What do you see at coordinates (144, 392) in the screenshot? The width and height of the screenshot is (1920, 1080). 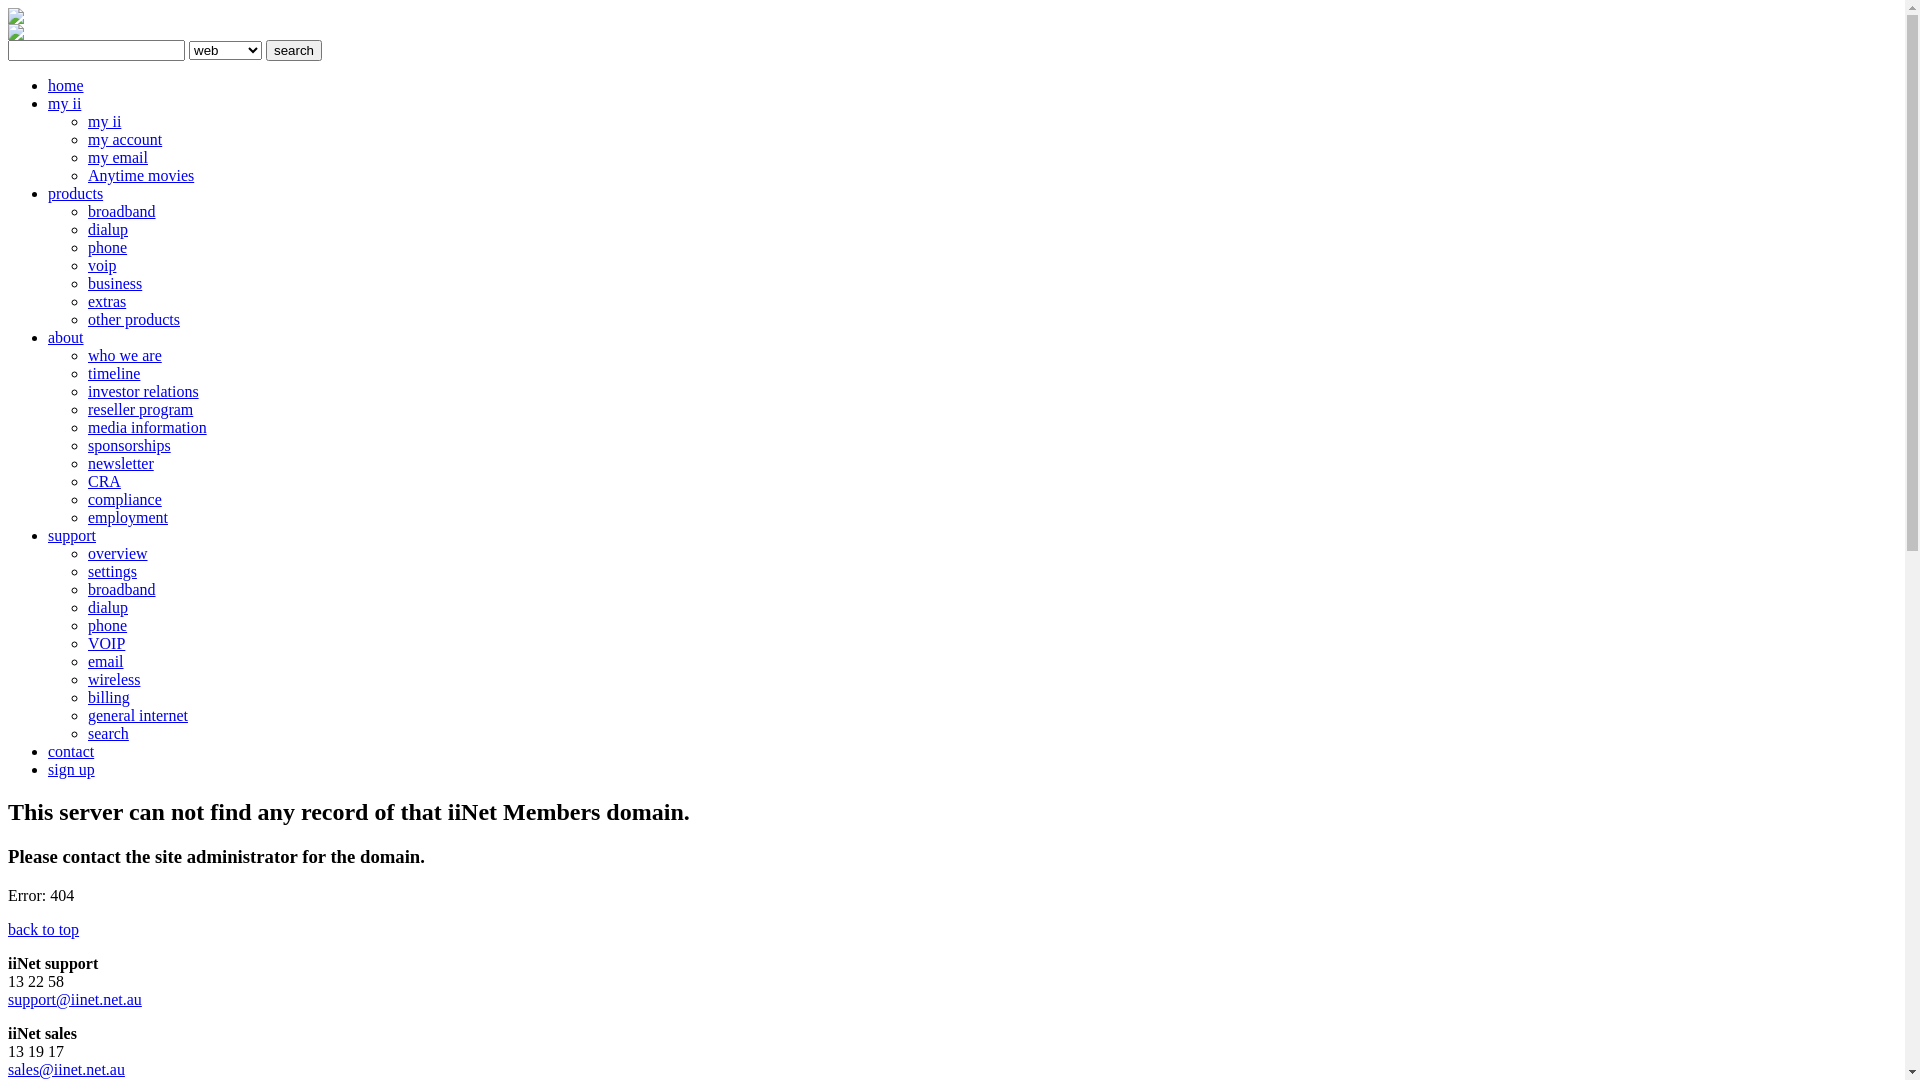 I see `investor relations` at bounding box center [144, 392].